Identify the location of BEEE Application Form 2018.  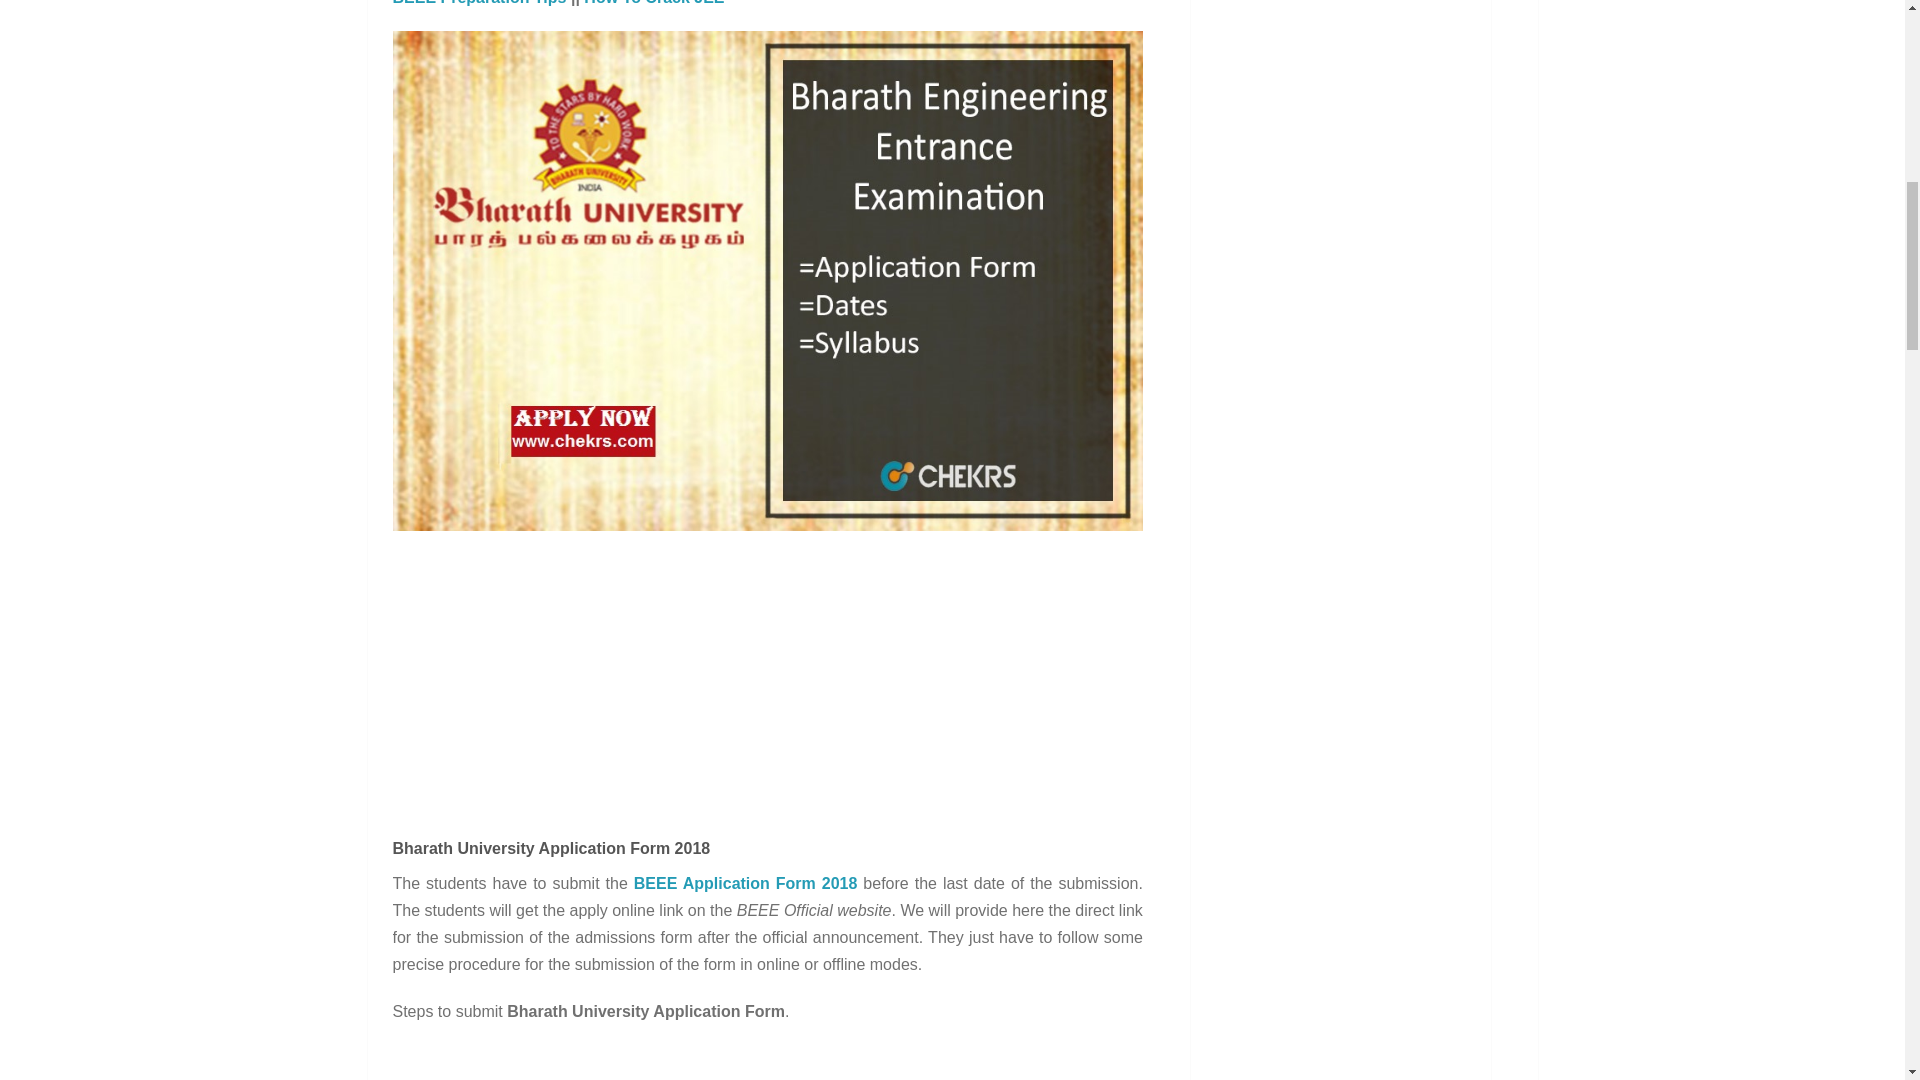
(746, 883).